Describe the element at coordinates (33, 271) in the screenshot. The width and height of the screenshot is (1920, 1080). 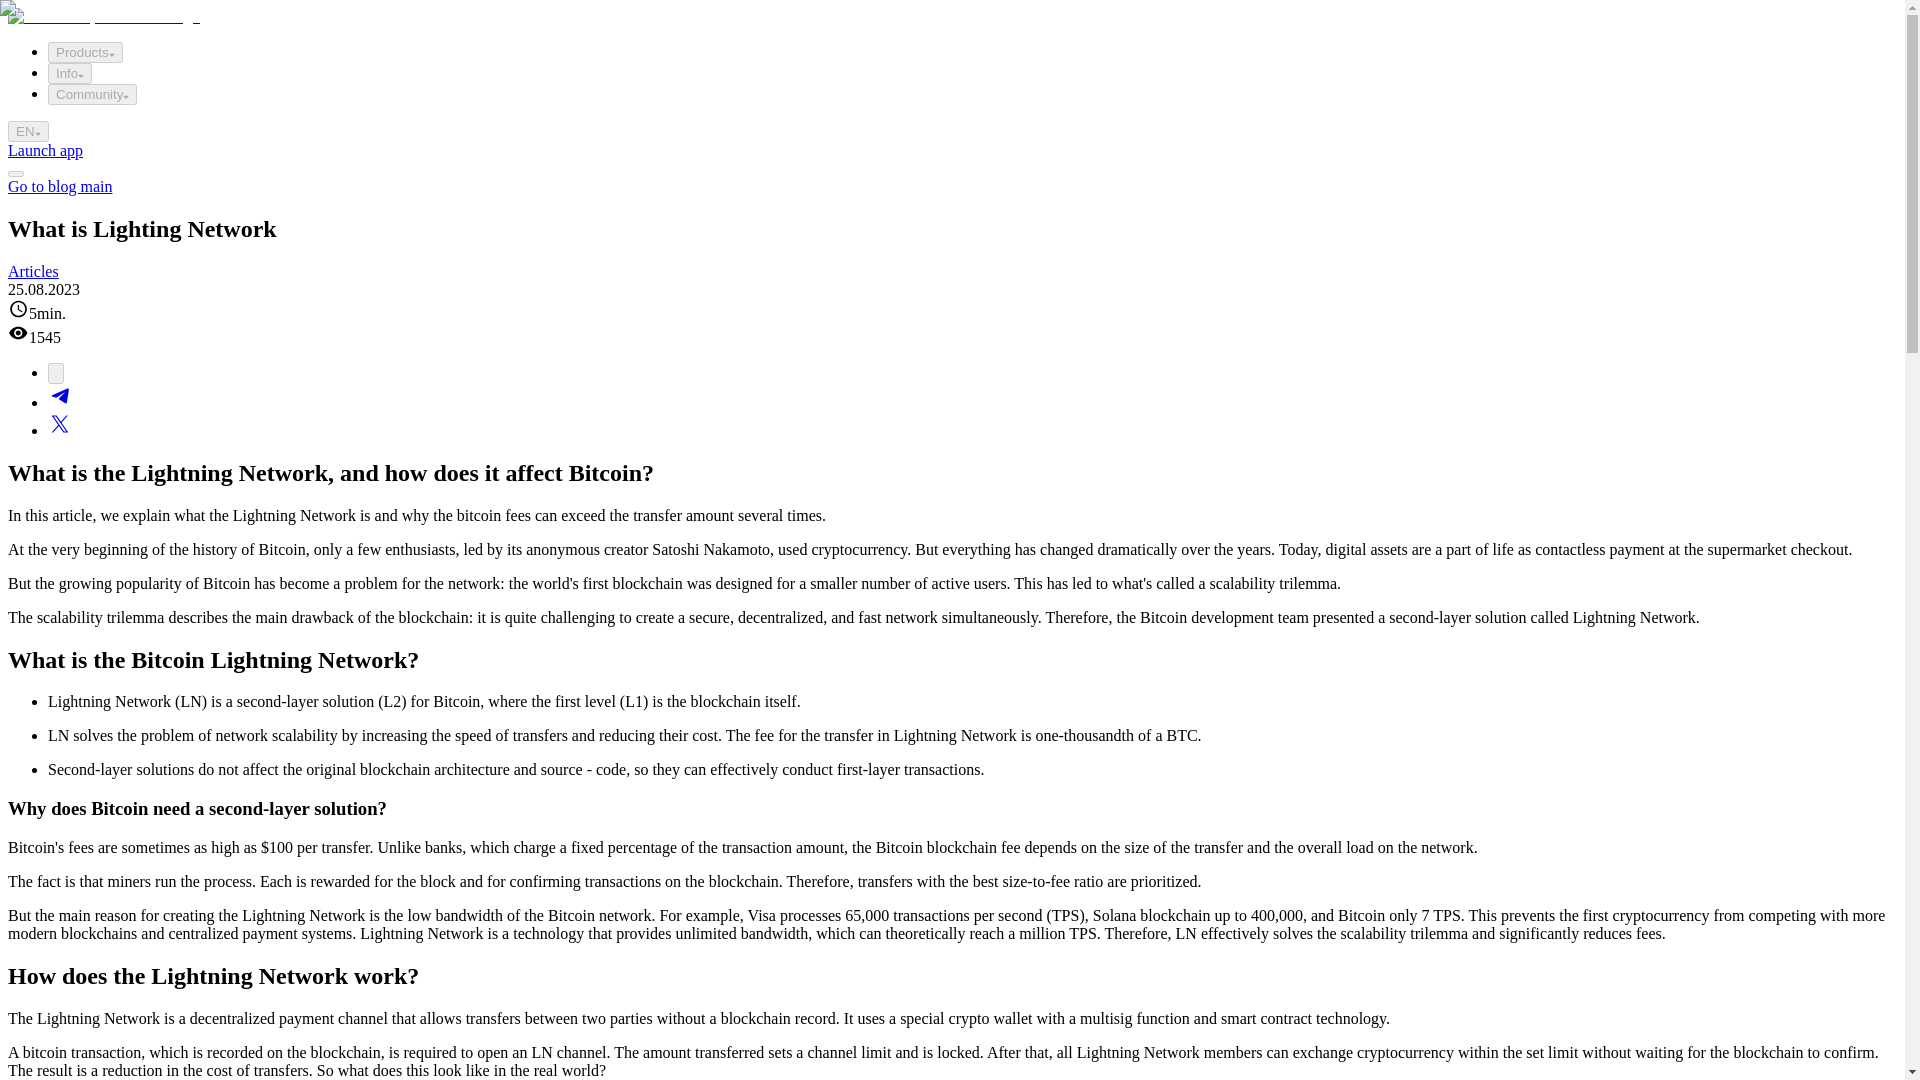
I see `Articles` at that location.